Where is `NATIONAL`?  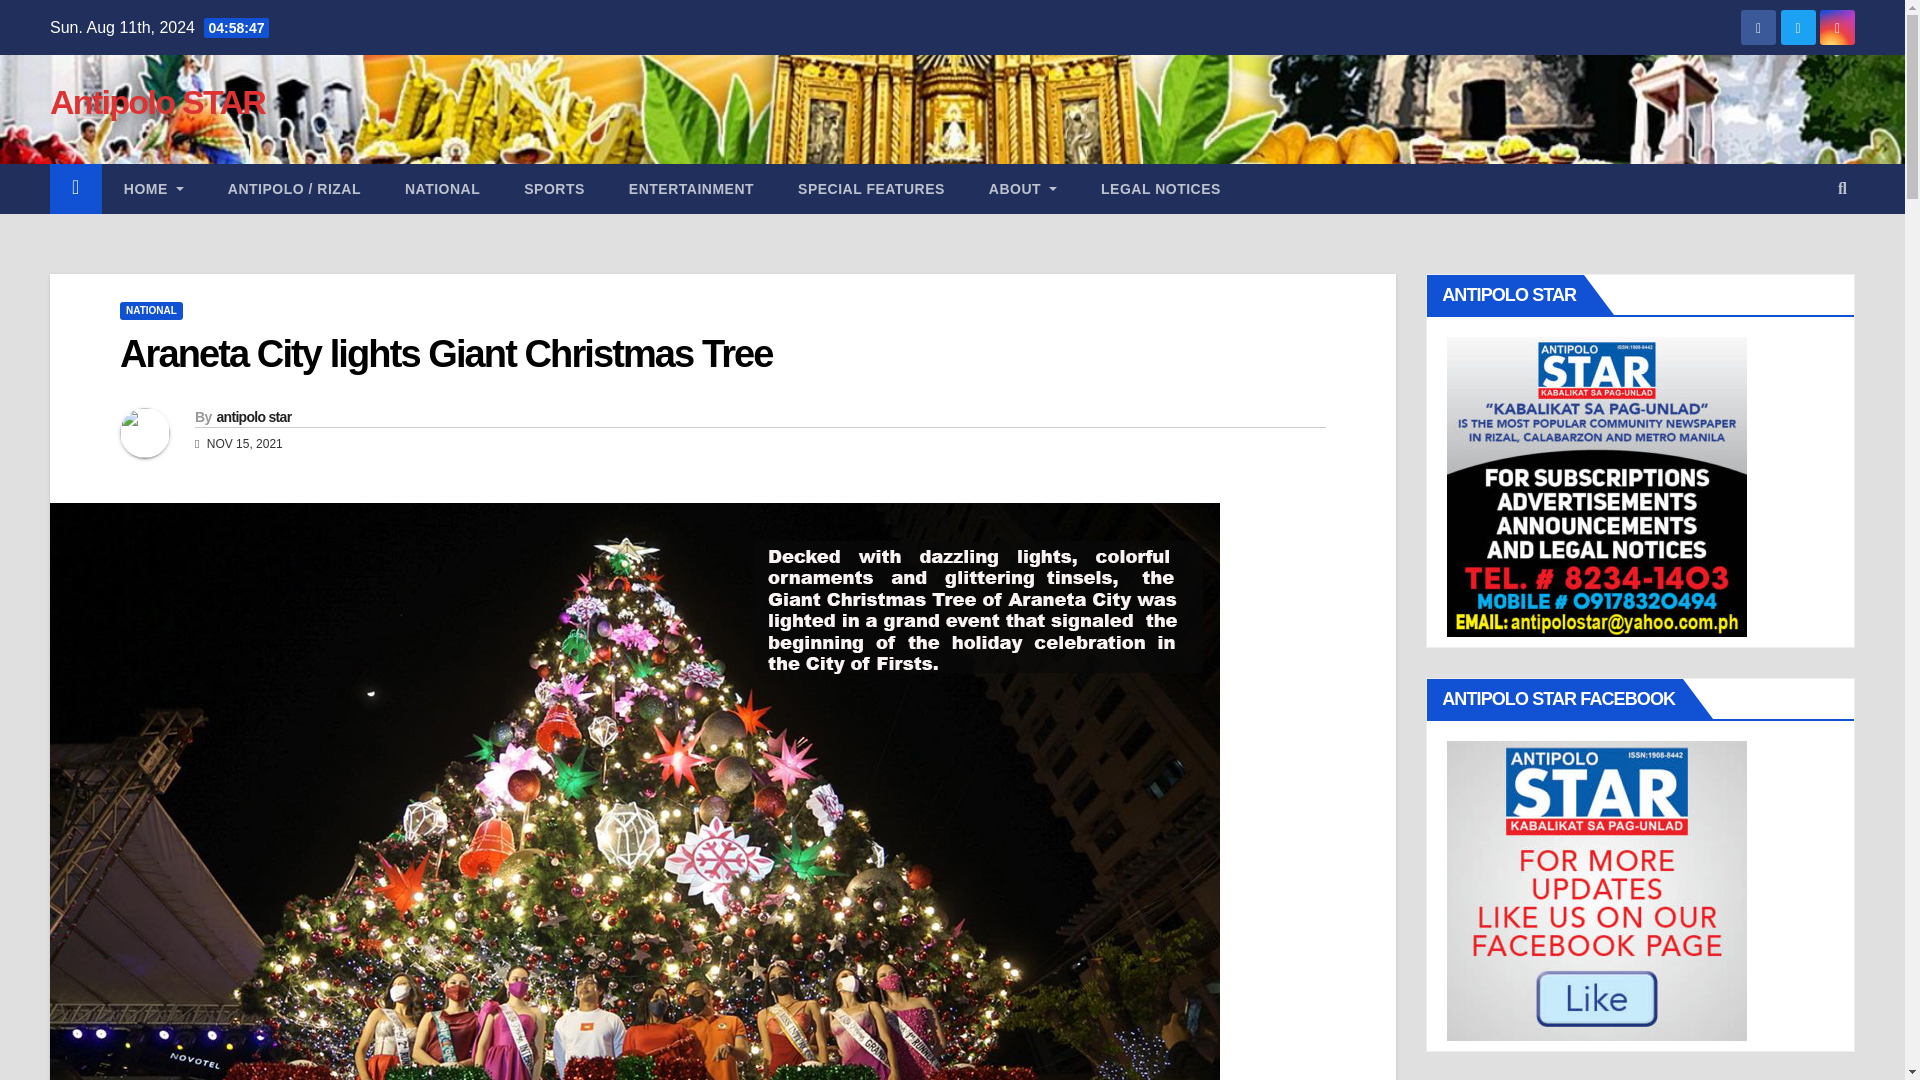
NATIONAL is located at coordinates (150, 310).